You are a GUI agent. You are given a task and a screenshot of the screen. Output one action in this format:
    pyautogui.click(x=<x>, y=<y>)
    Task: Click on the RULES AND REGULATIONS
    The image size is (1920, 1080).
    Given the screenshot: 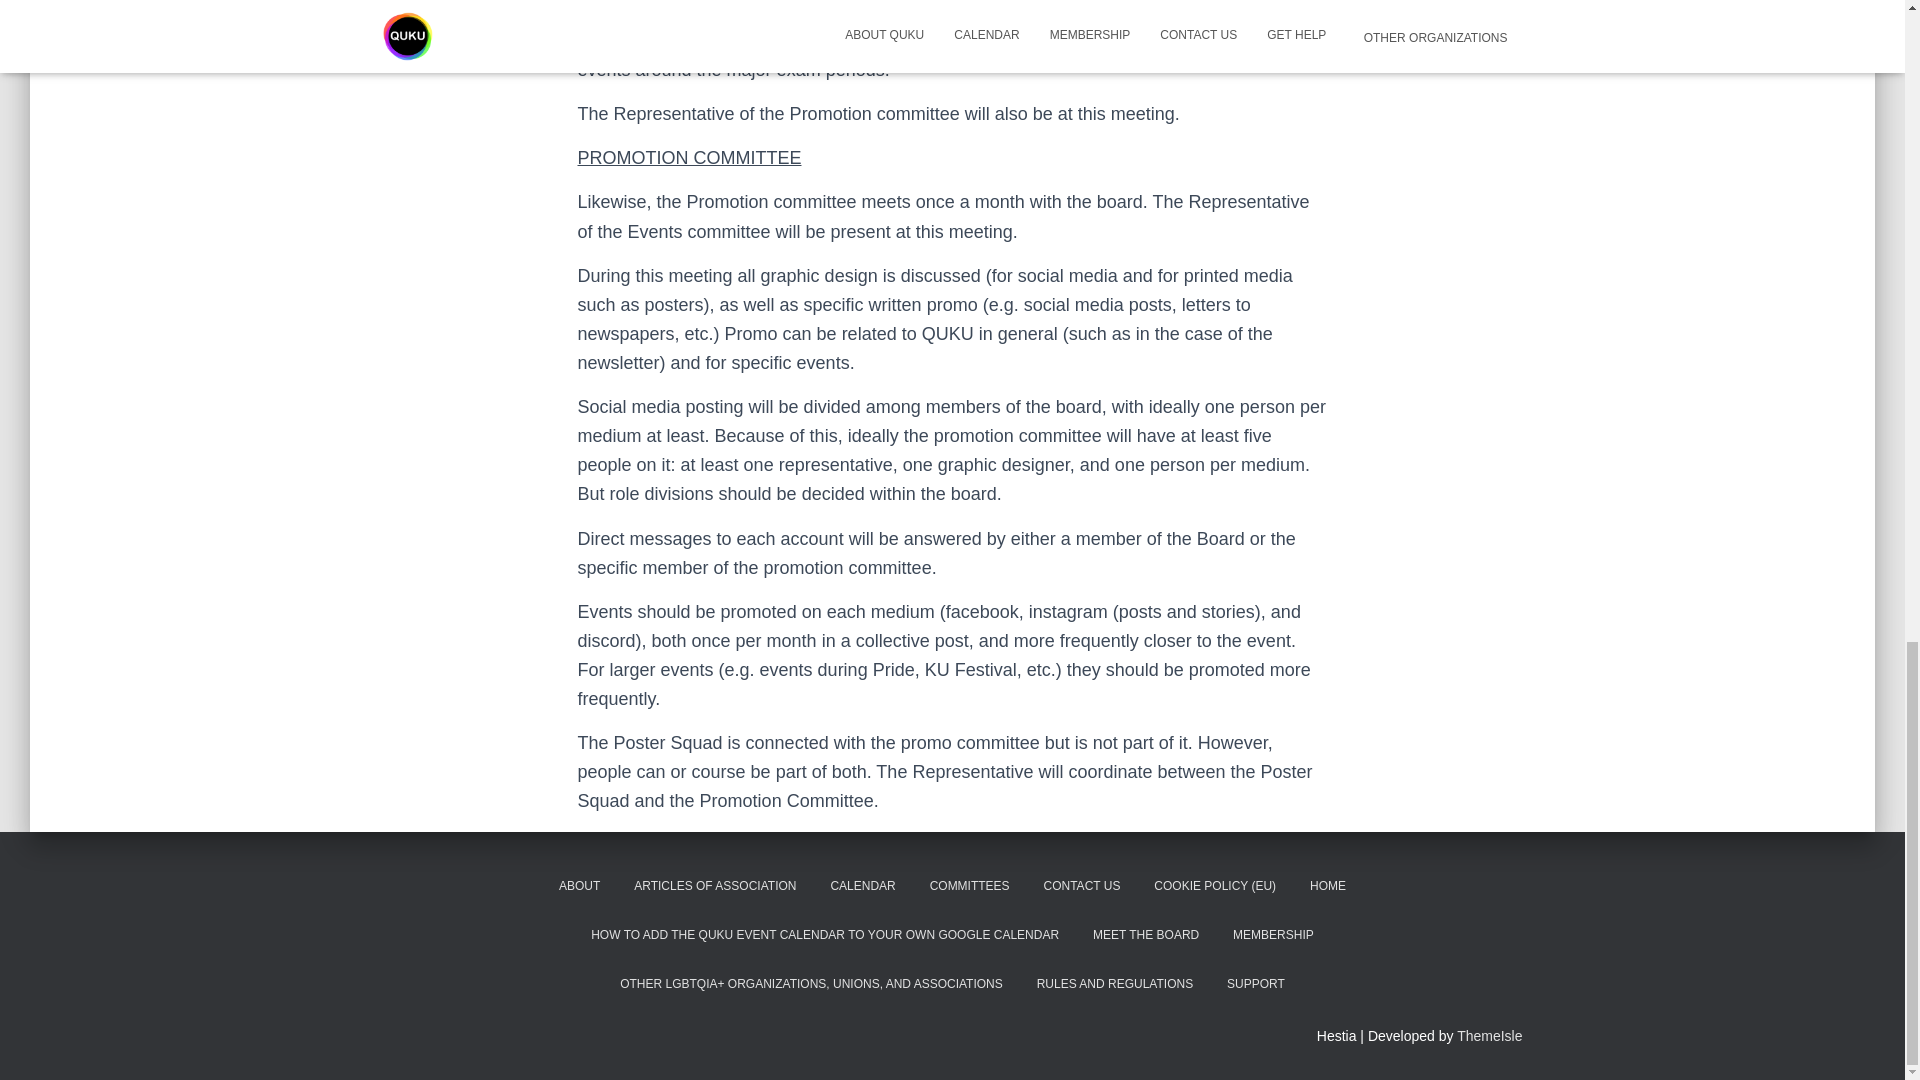 What is the action you would take?
    pyautogui.click(x=1114, y=984)
    